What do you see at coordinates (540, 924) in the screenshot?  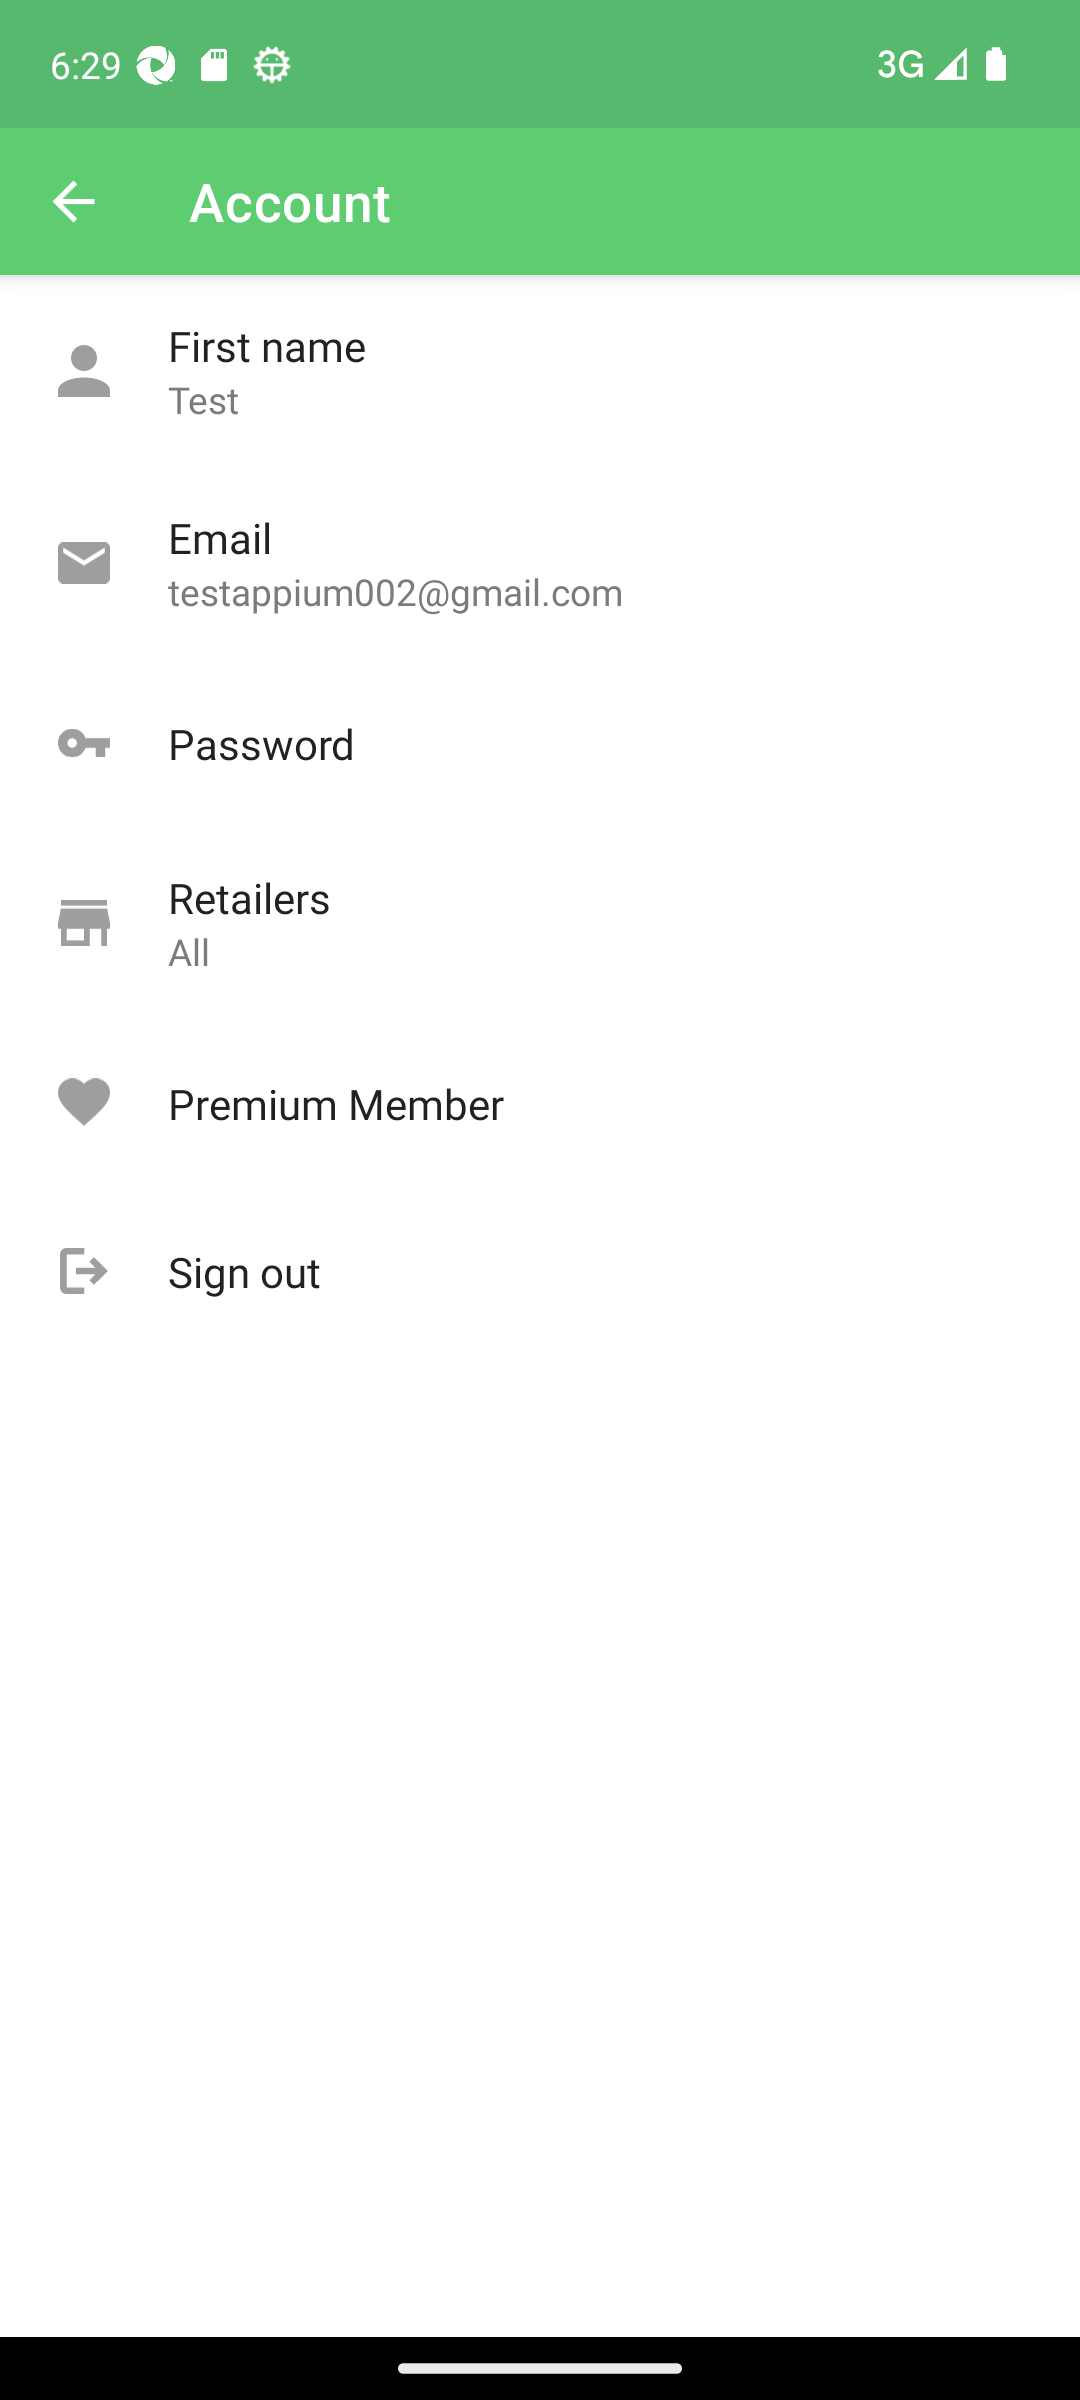 I see `Retailers All` at bounding box center [540, 924].